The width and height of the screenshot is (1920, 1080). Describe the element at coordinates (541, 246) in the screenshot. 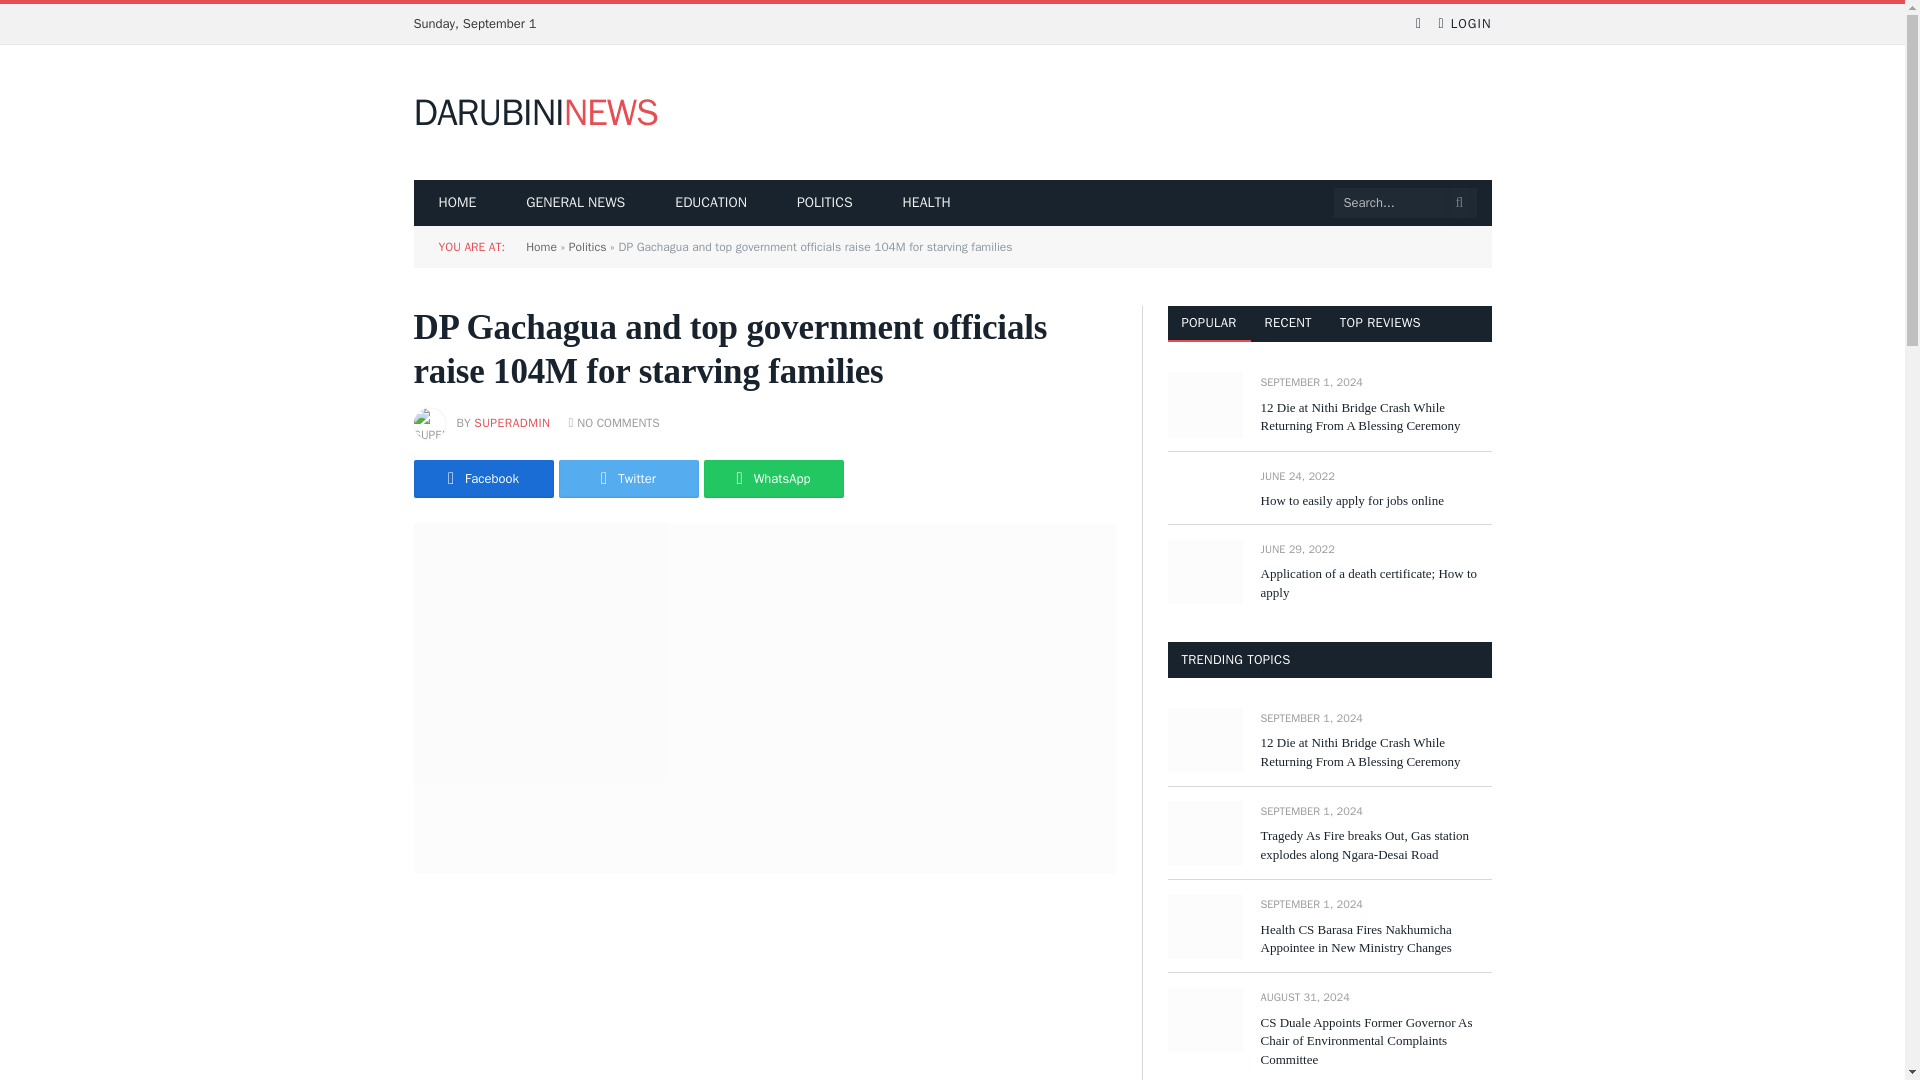

I see `Posts by SuperAdmin` at that location.